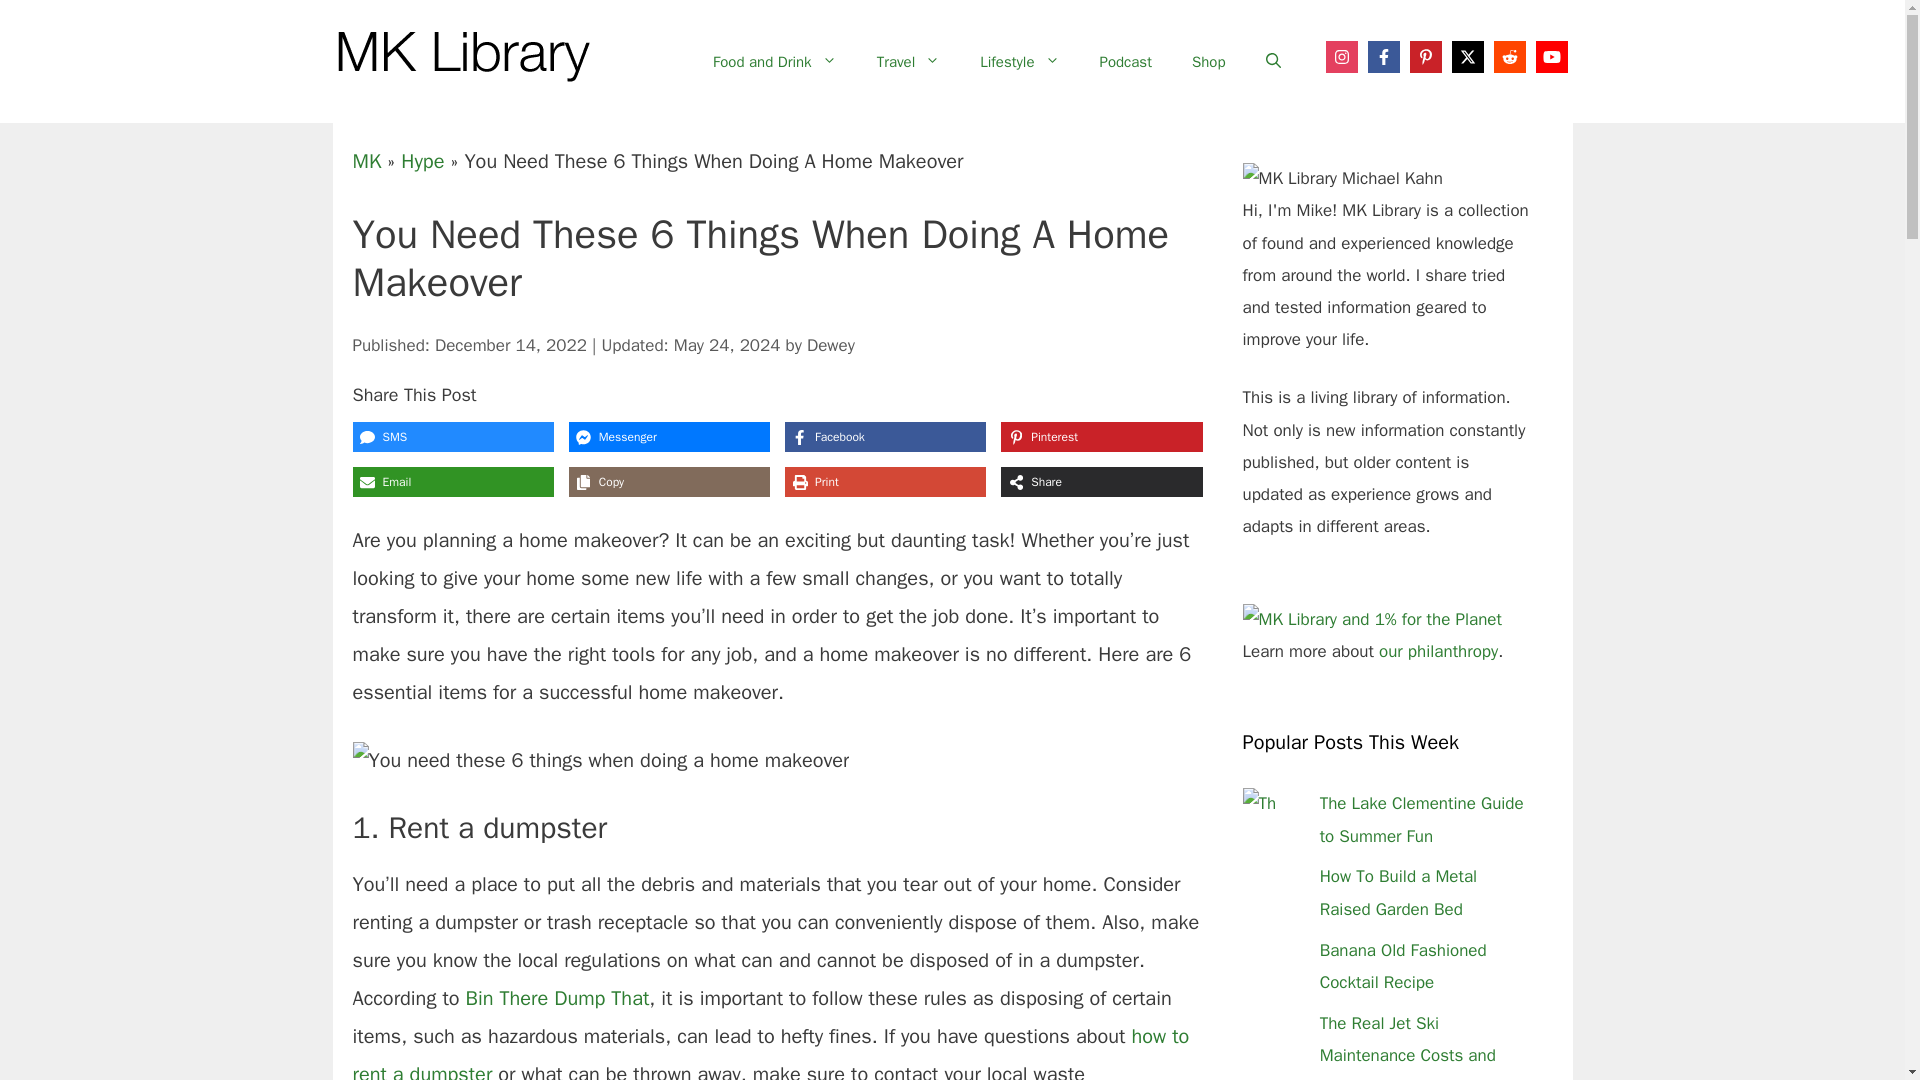 The image size is (1920, 1080). Describe the element at coordinates (774, 62) in the screenshot. I see `Food and Drink` at that location.